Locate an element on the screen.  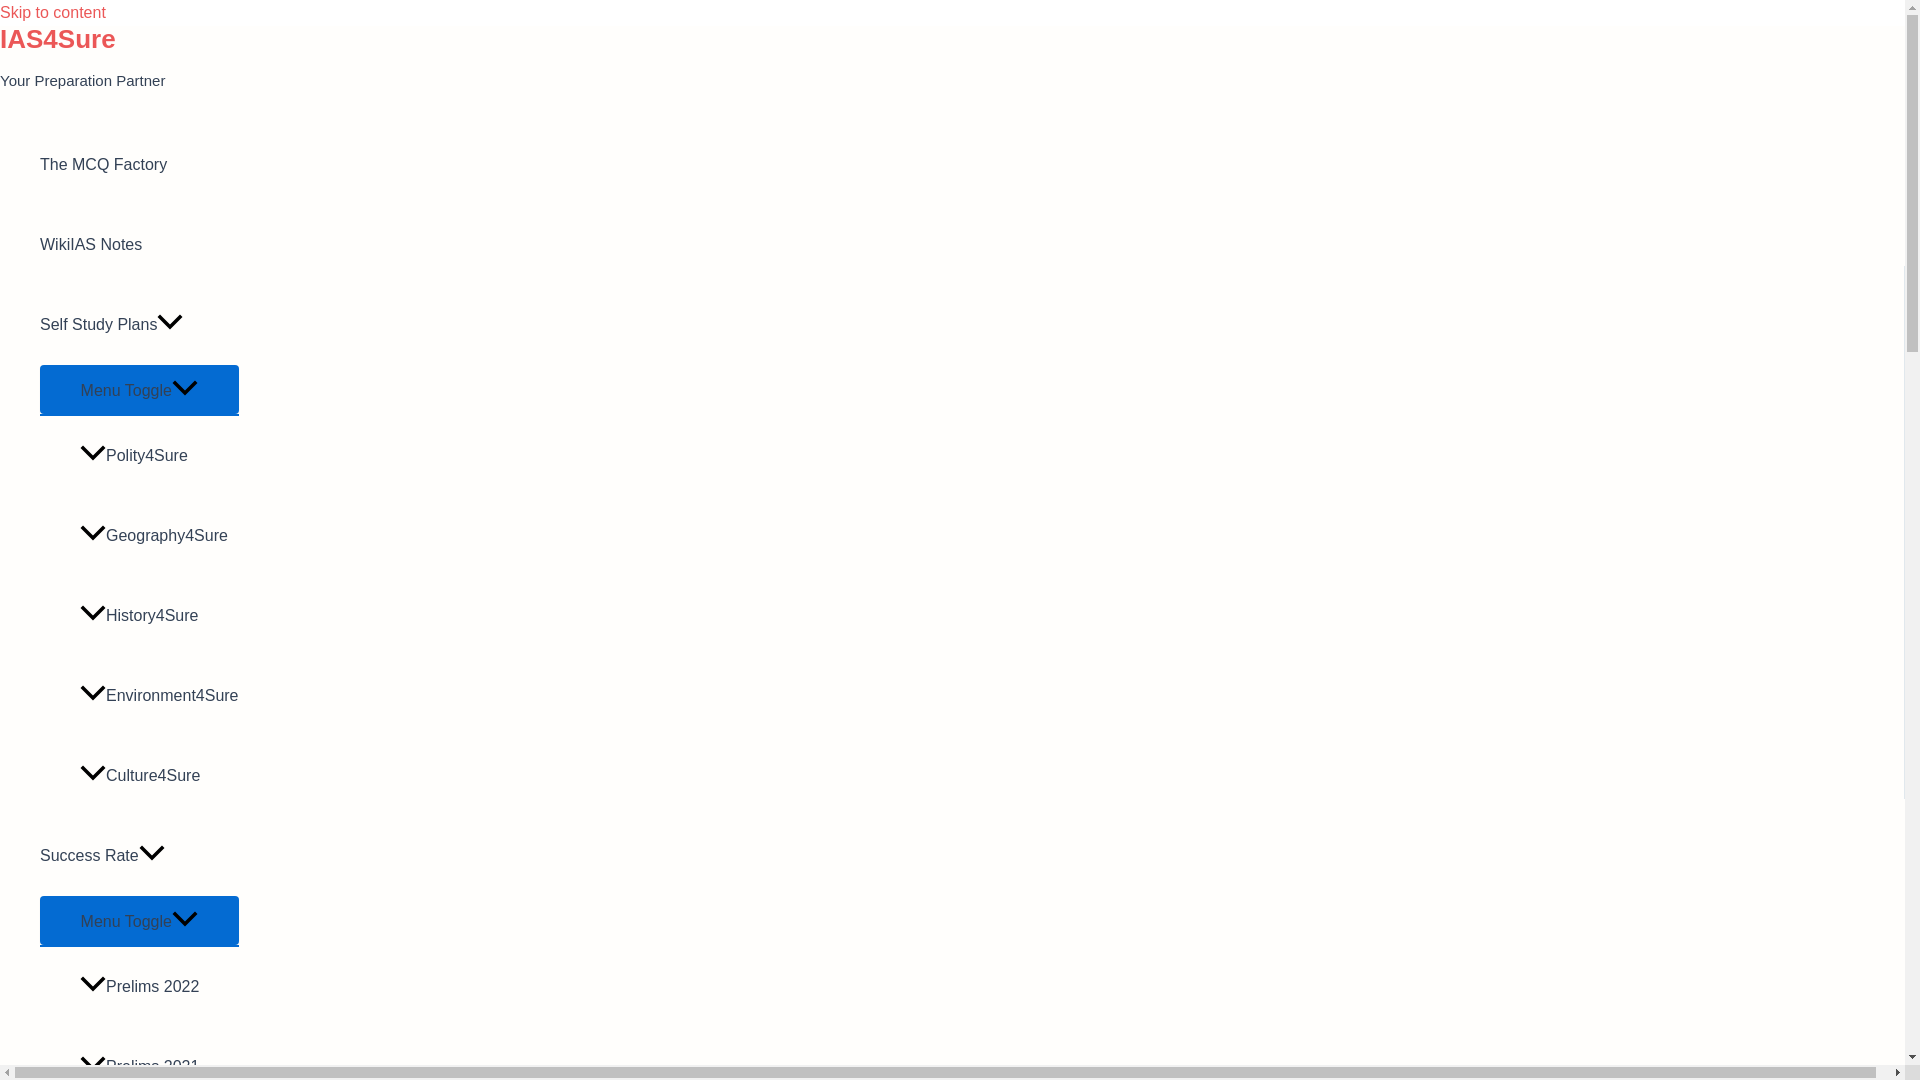
Prelims 2022 is located at coordinates (159, 987).